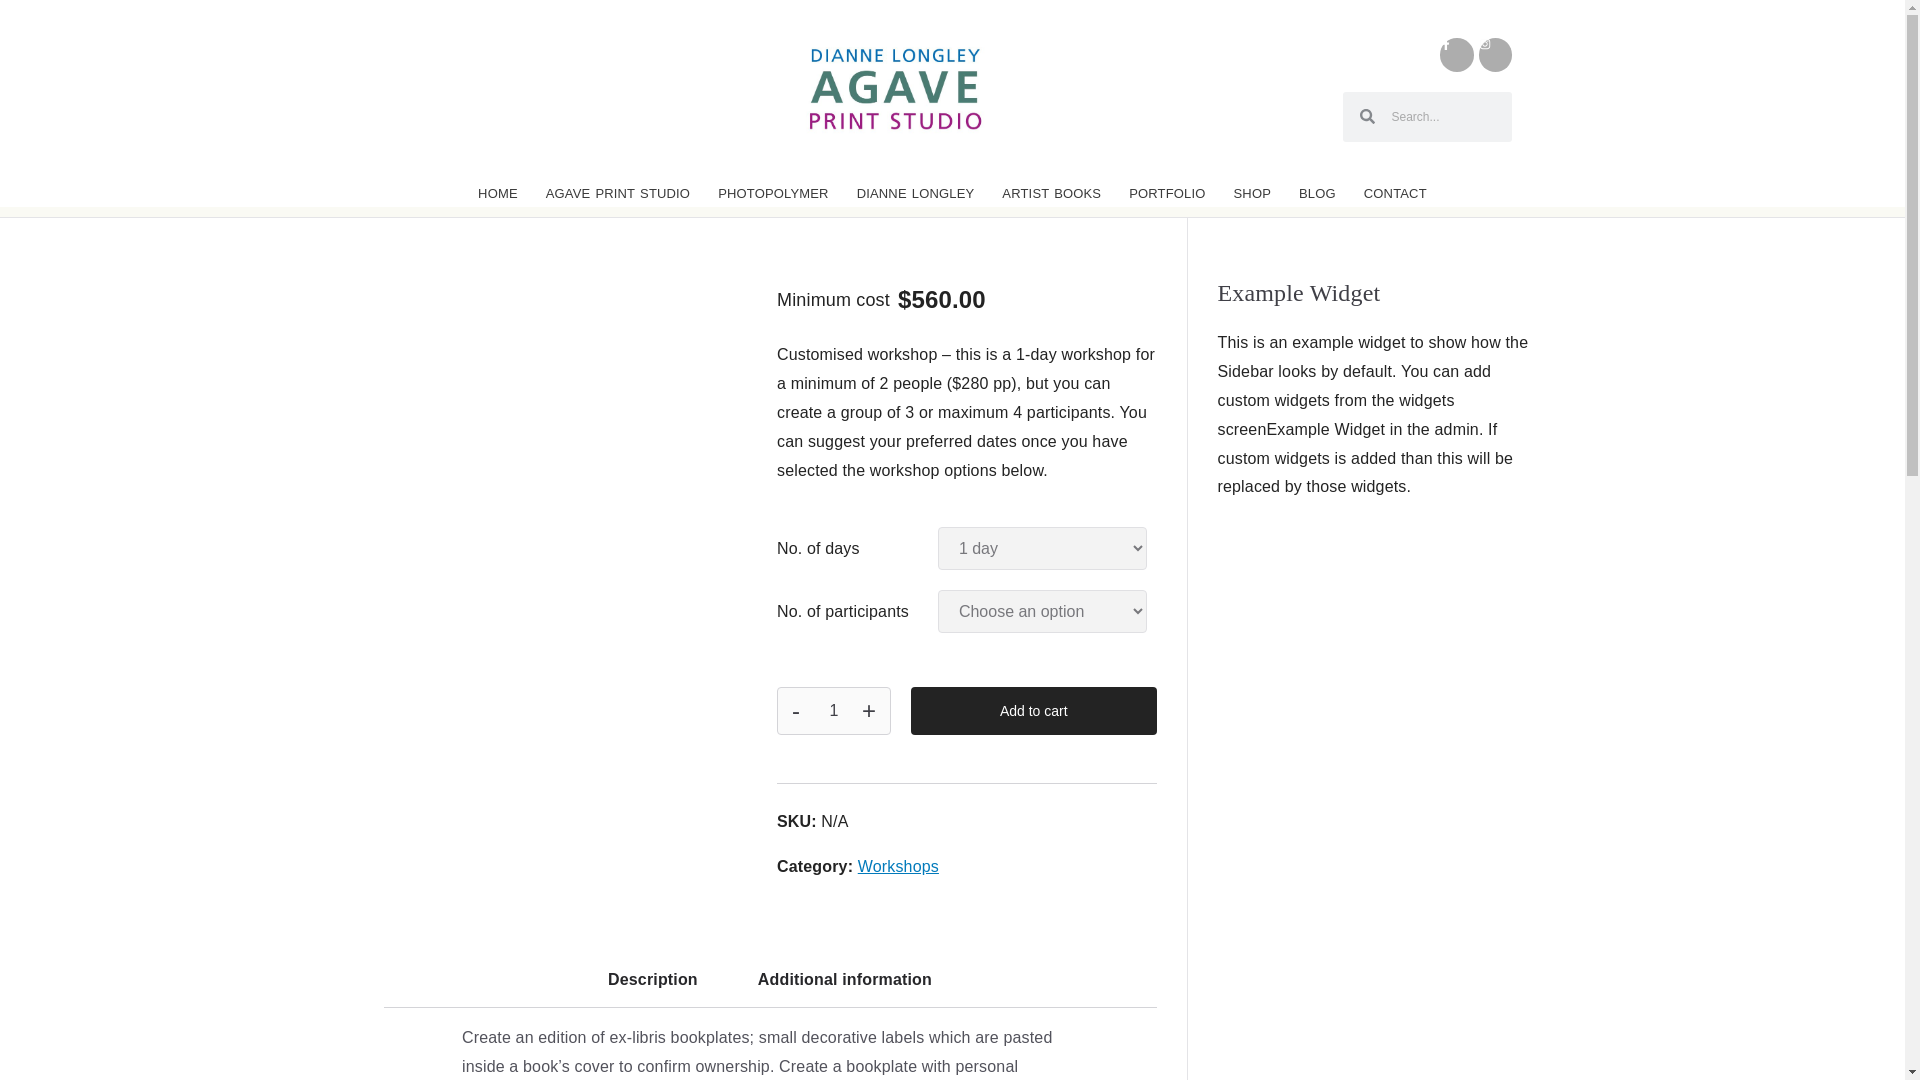 The image size is (1920, 1080). What do you see at coordinates (1316, 194) in the screenshot?
I see `BLOG` at bounding box center [1316, 194].